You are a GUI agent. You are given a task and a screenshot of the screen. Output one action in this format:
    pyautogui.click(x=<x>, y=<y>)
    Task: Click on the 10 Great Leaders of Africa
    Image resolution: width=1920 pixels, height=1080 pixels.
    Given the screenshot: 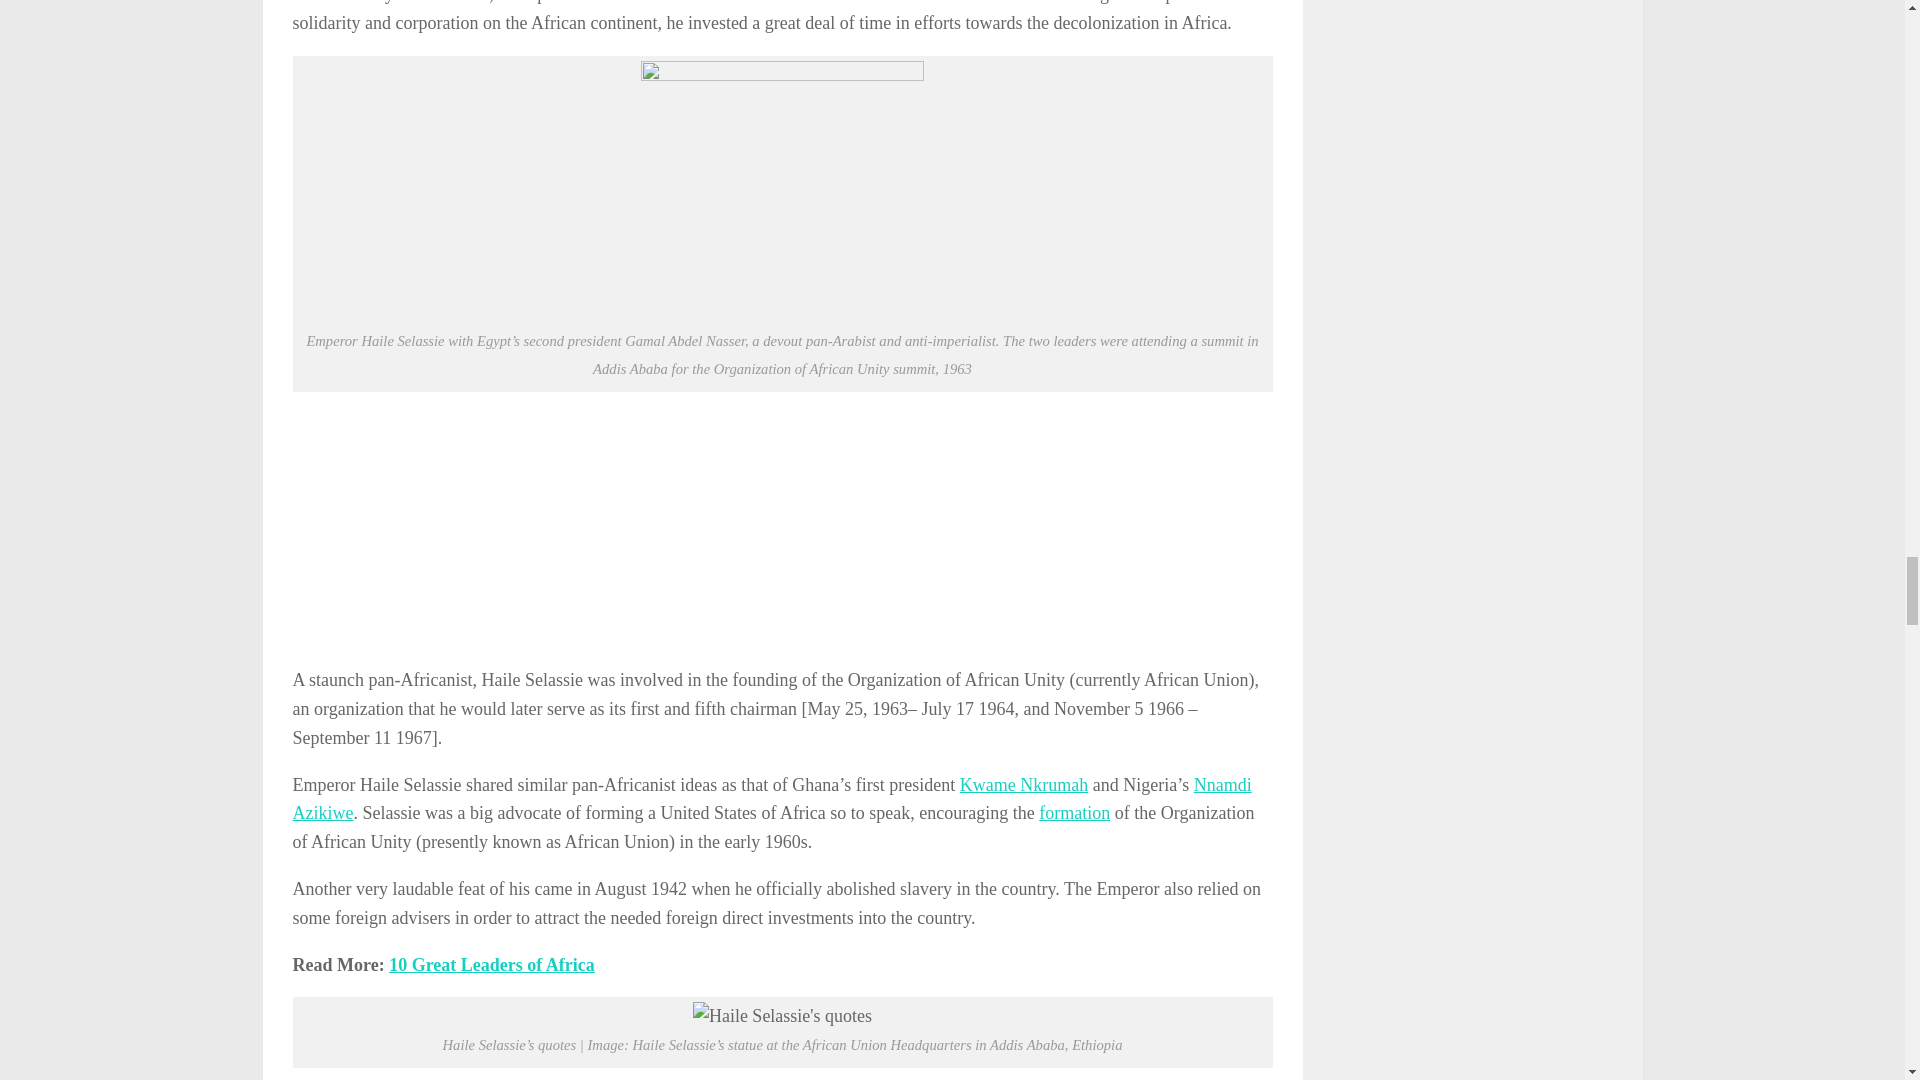 What is the action you would take?
    pyautogui.click(x=492, y=964)
    